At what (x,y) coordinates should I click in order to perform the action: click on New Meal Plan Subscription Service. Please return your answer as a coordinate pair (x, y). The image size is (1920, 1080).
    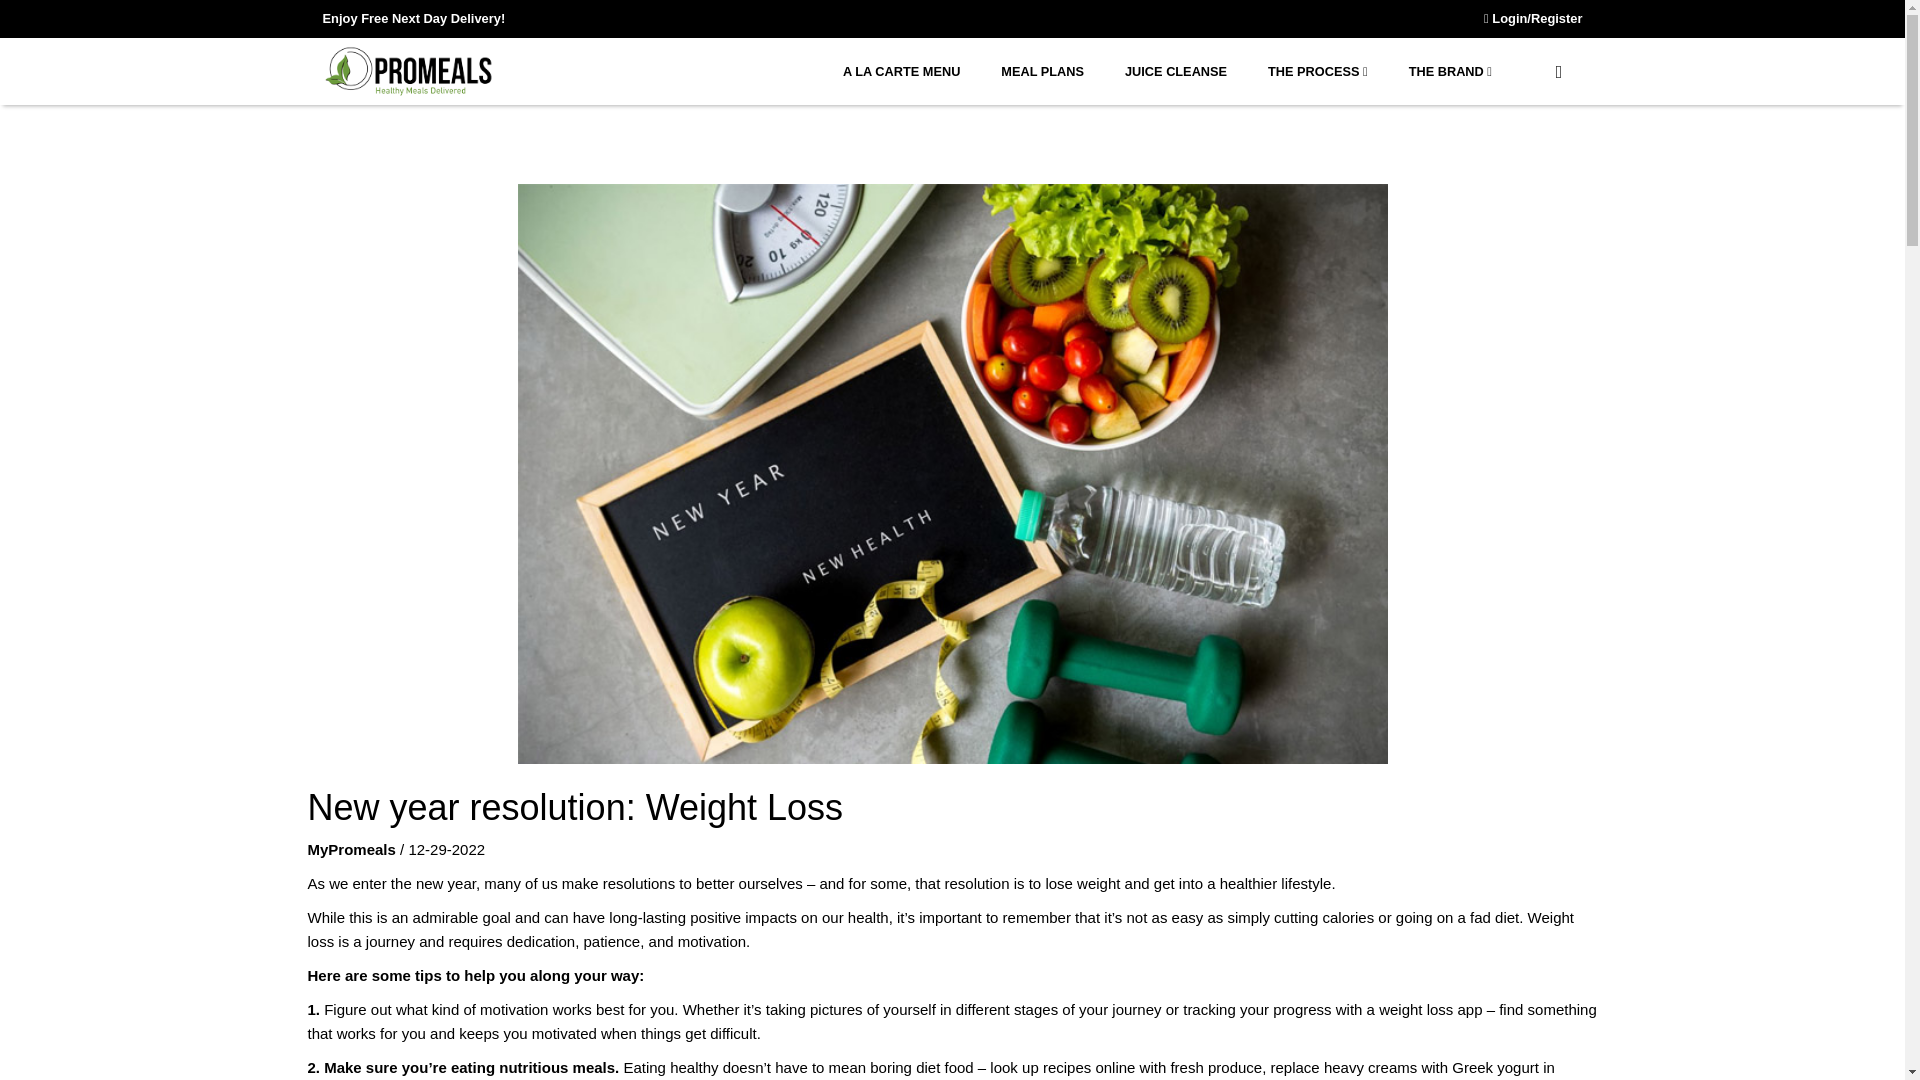
    Looking at the image, I should click on (1043, 71).